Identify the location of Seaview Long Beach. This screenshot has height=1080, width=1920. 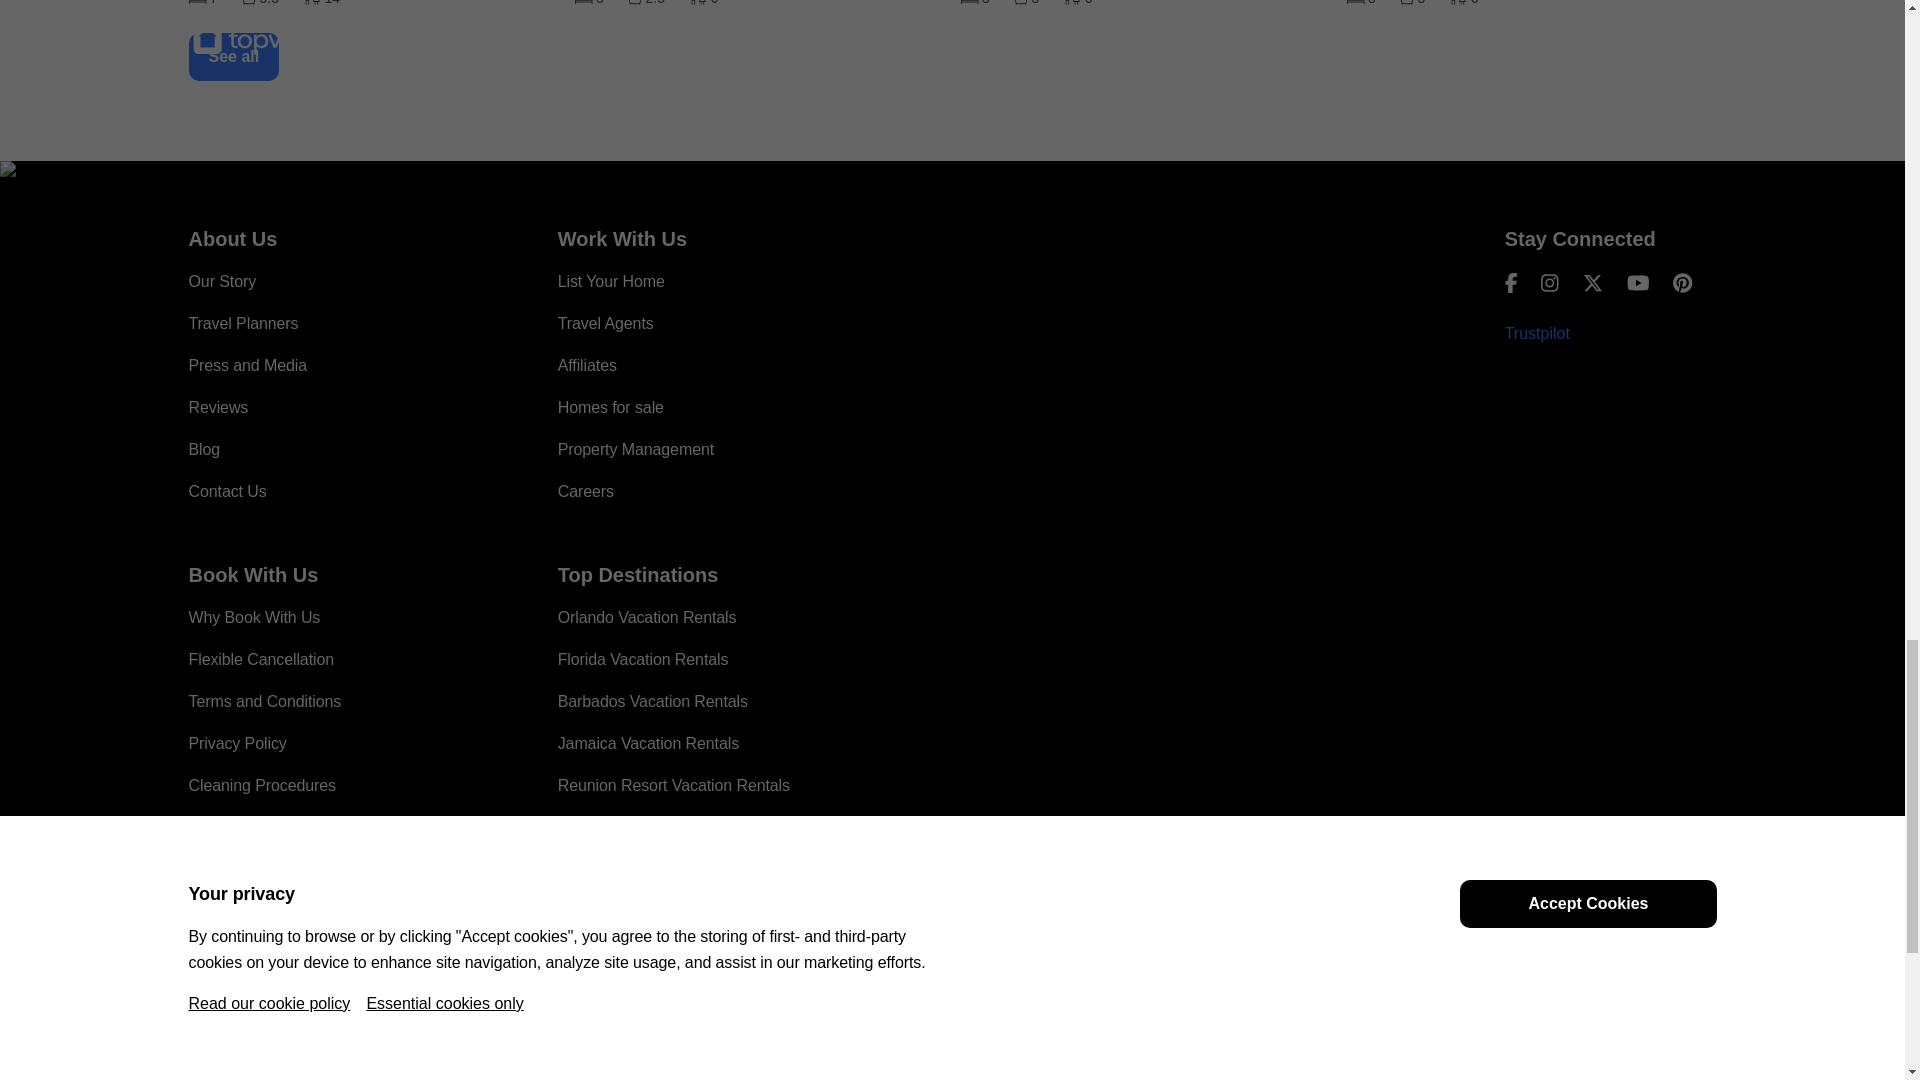
(759, 4).